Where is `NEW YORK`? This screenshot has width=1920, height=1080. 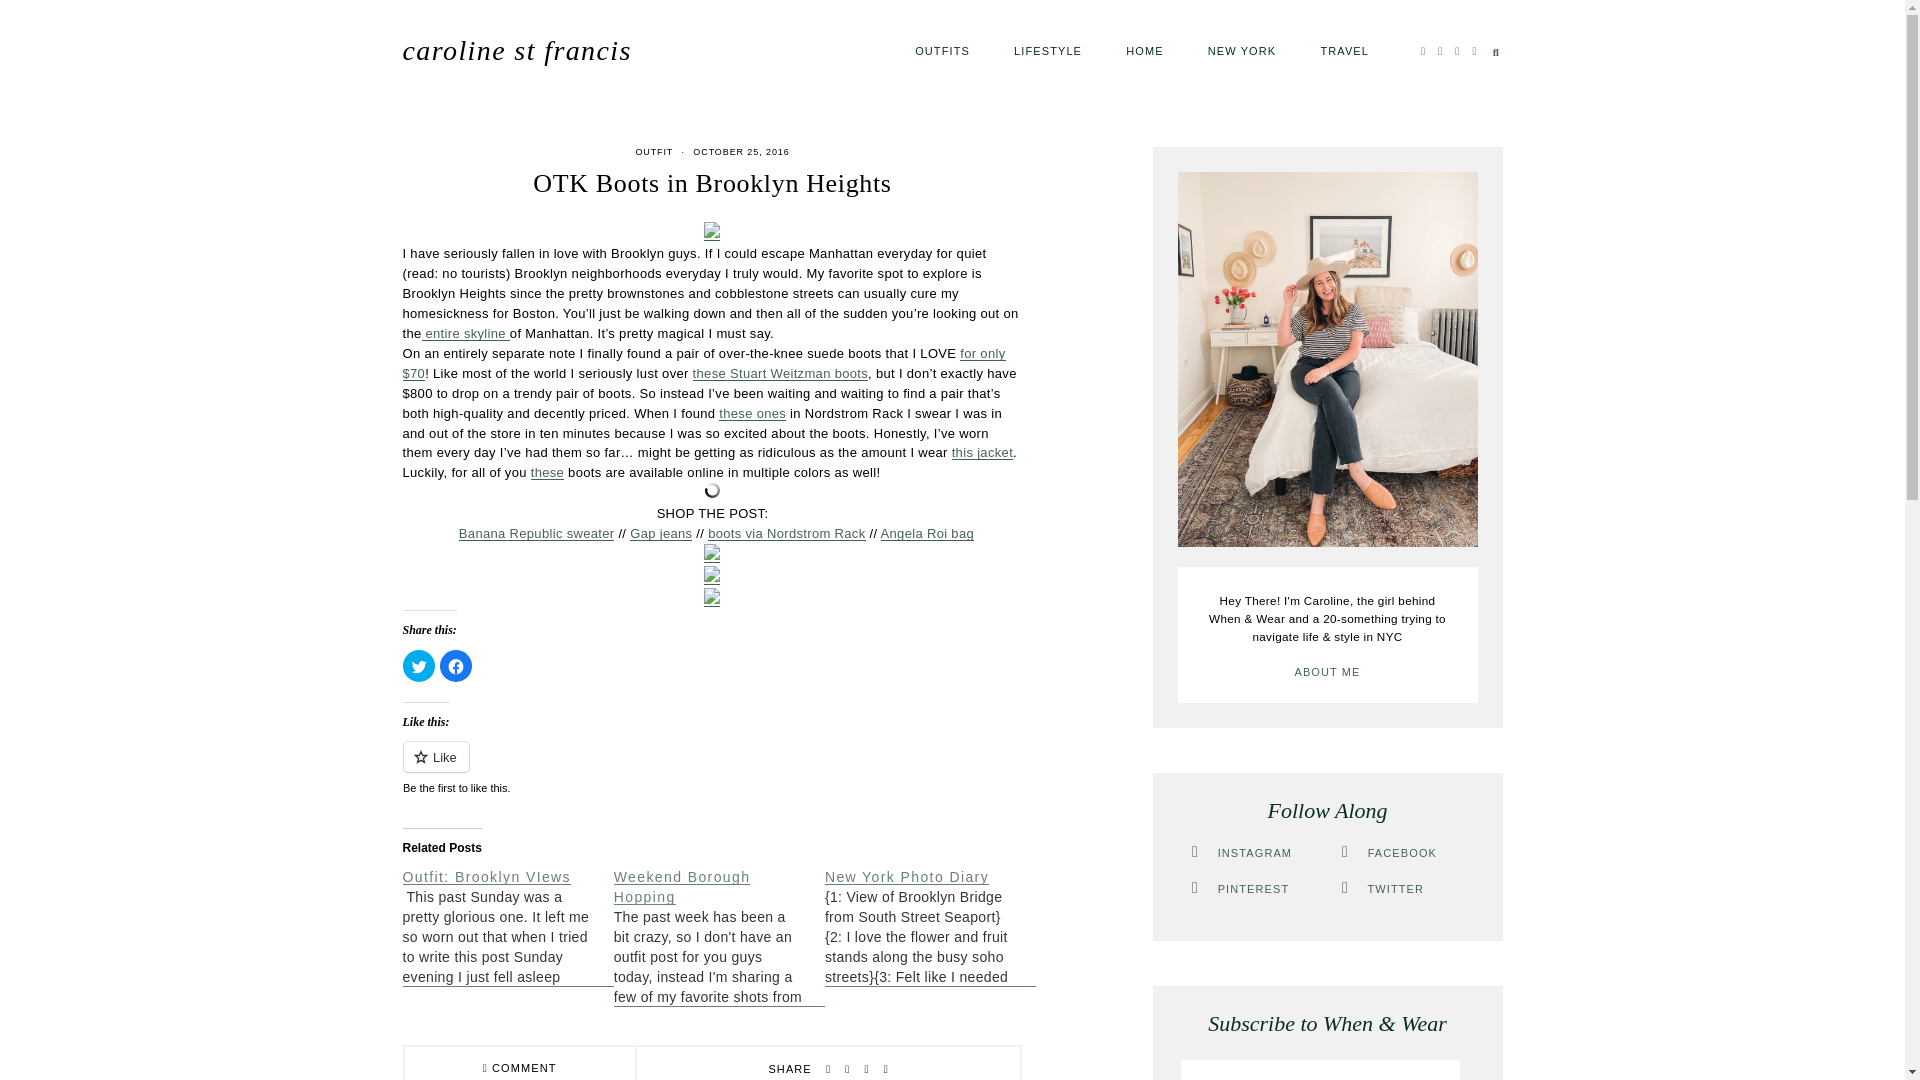
NEW YORK is located at coordinates (1242, 50).